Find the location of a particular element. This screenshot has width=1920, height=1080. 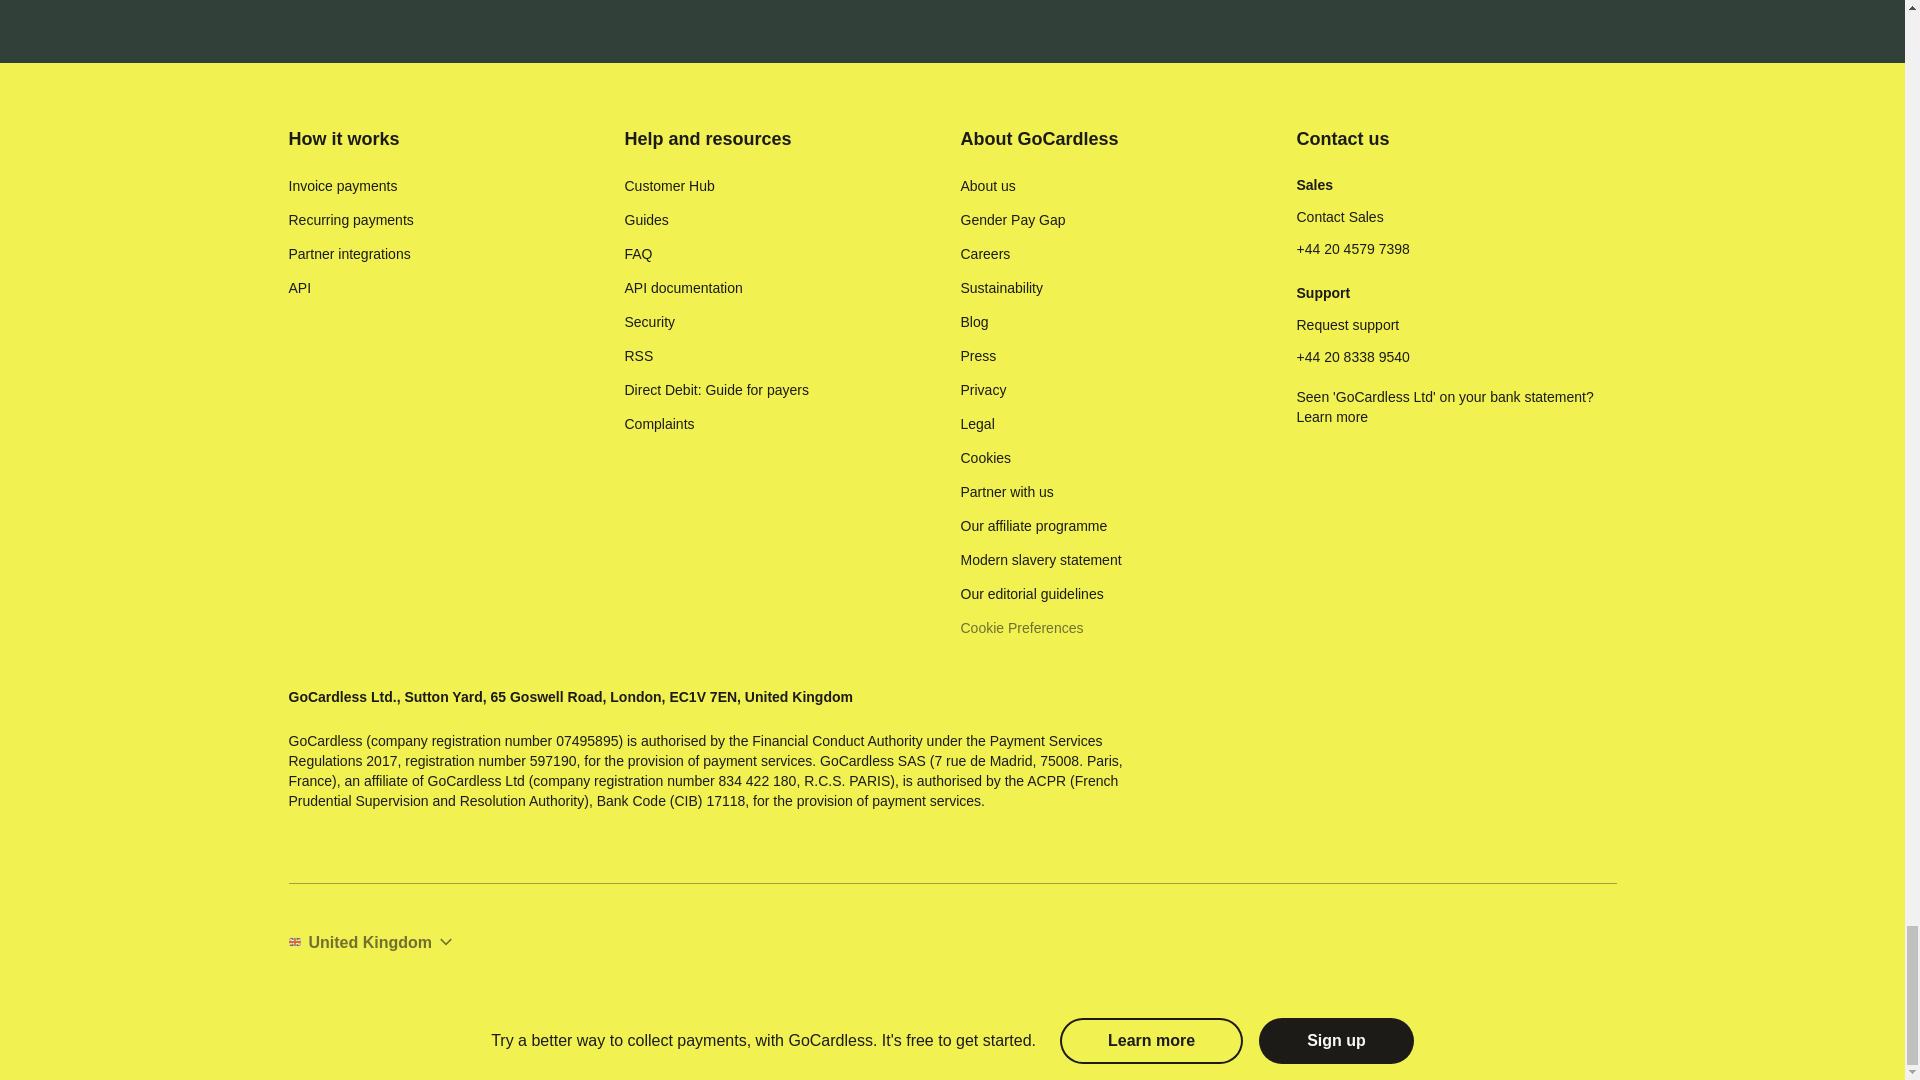

Partner integrations is located at coordinates (349, 254).